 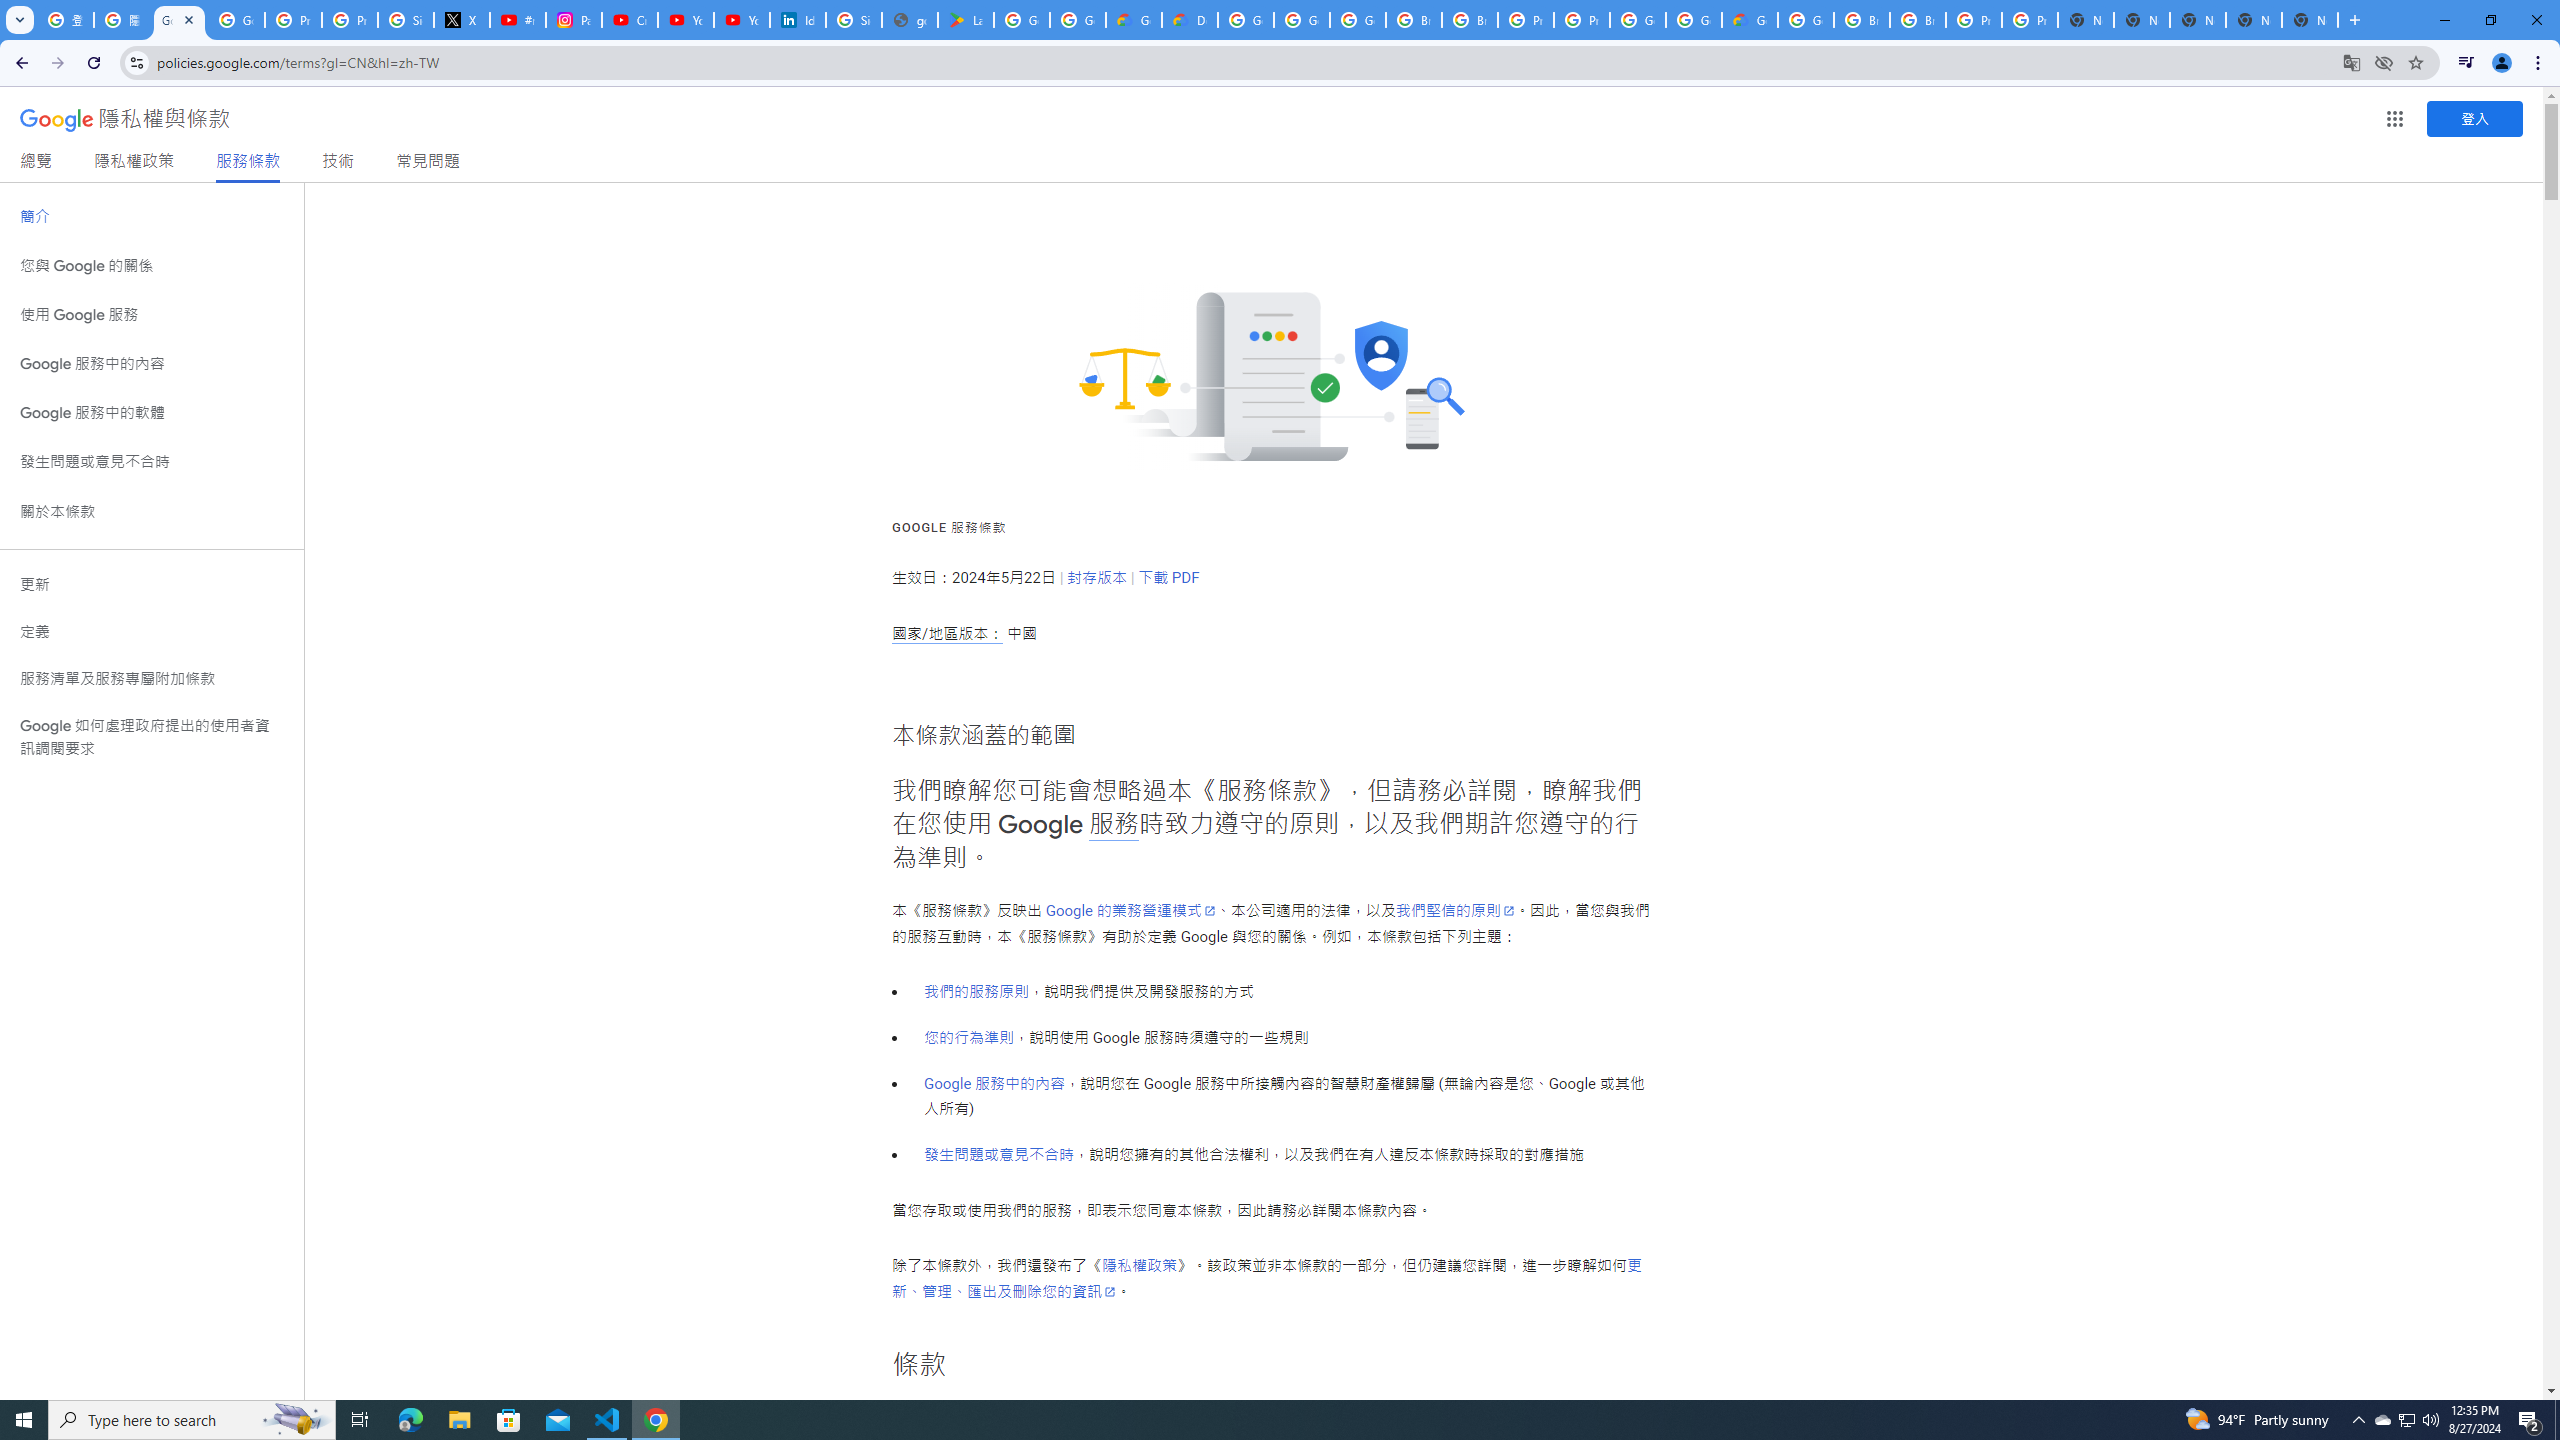 What do you see at coordinates (1414, 20) in the screenshot?
I see `Browse Chrome as a guest - Computer - Google Chrome Help` at bounding box center [1414, 20].